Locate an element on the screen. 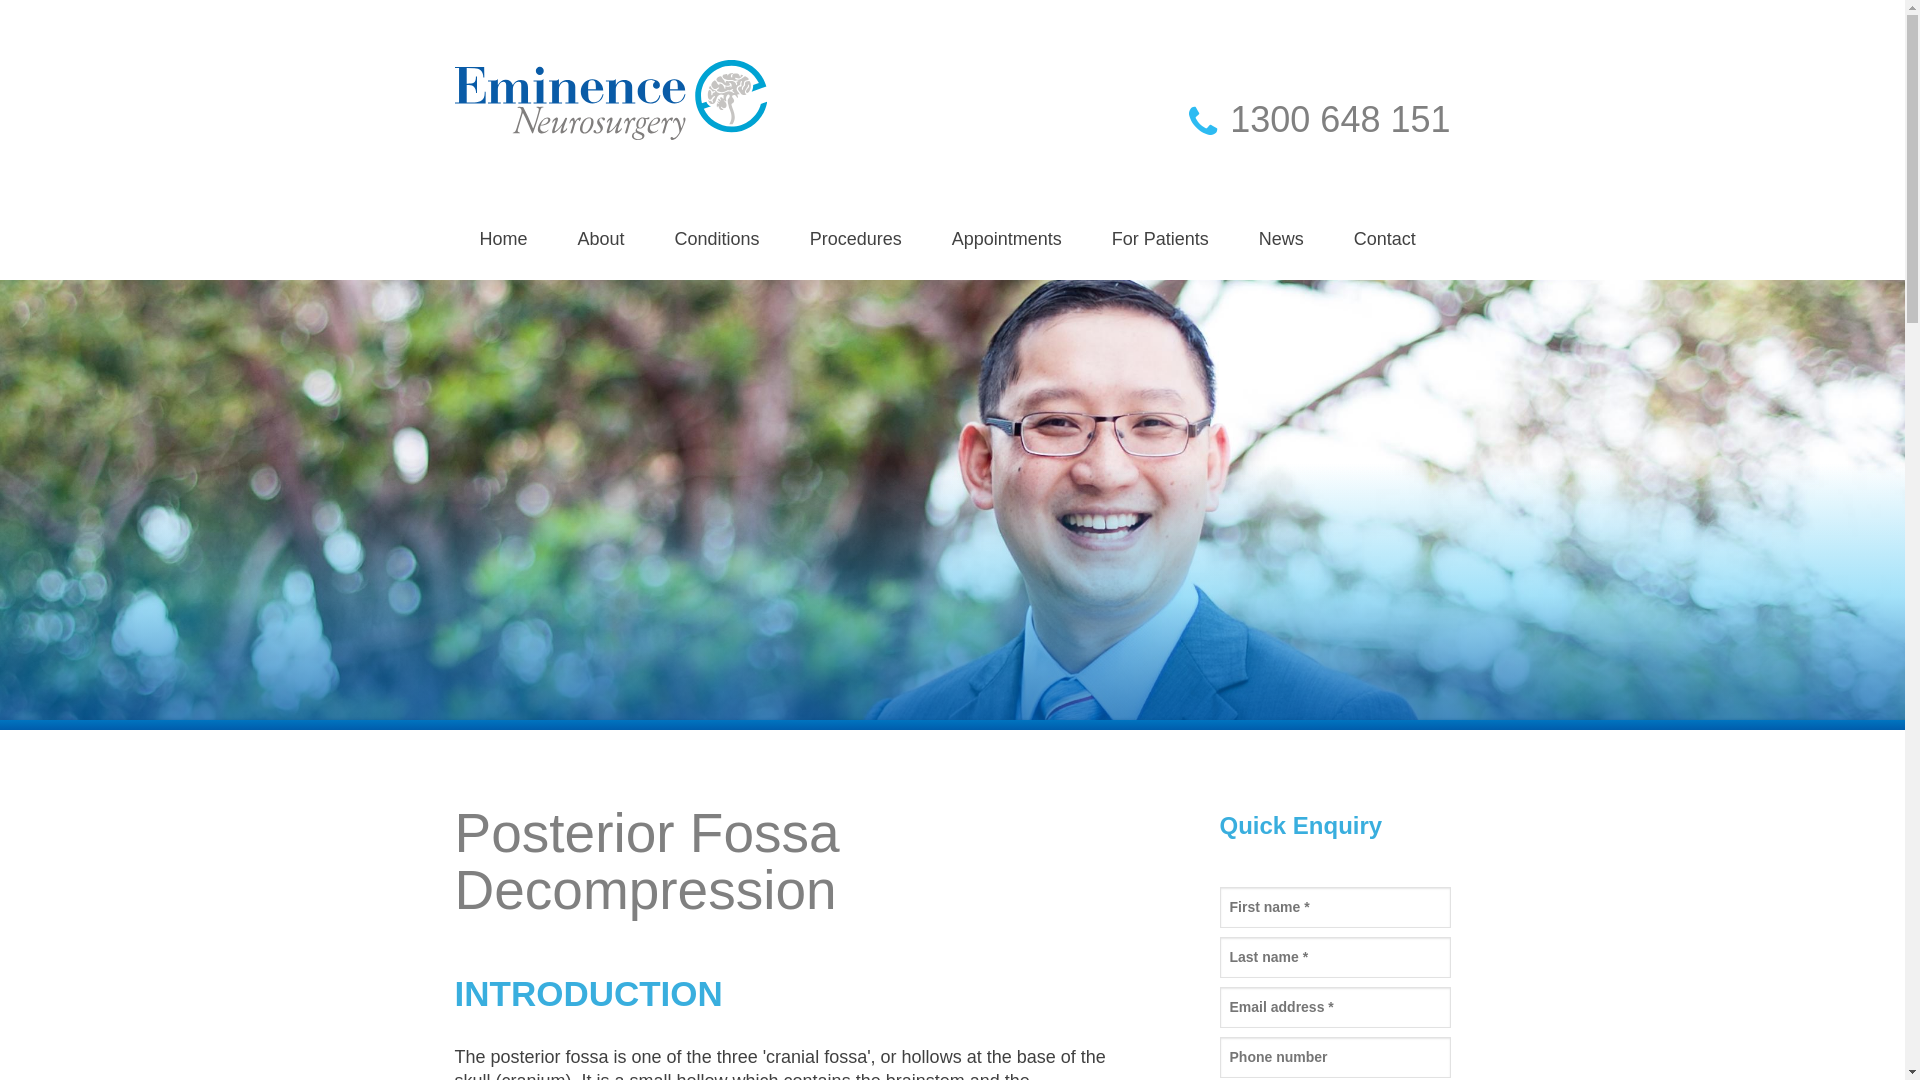  For Patients is located at coordinates (1160, 239).